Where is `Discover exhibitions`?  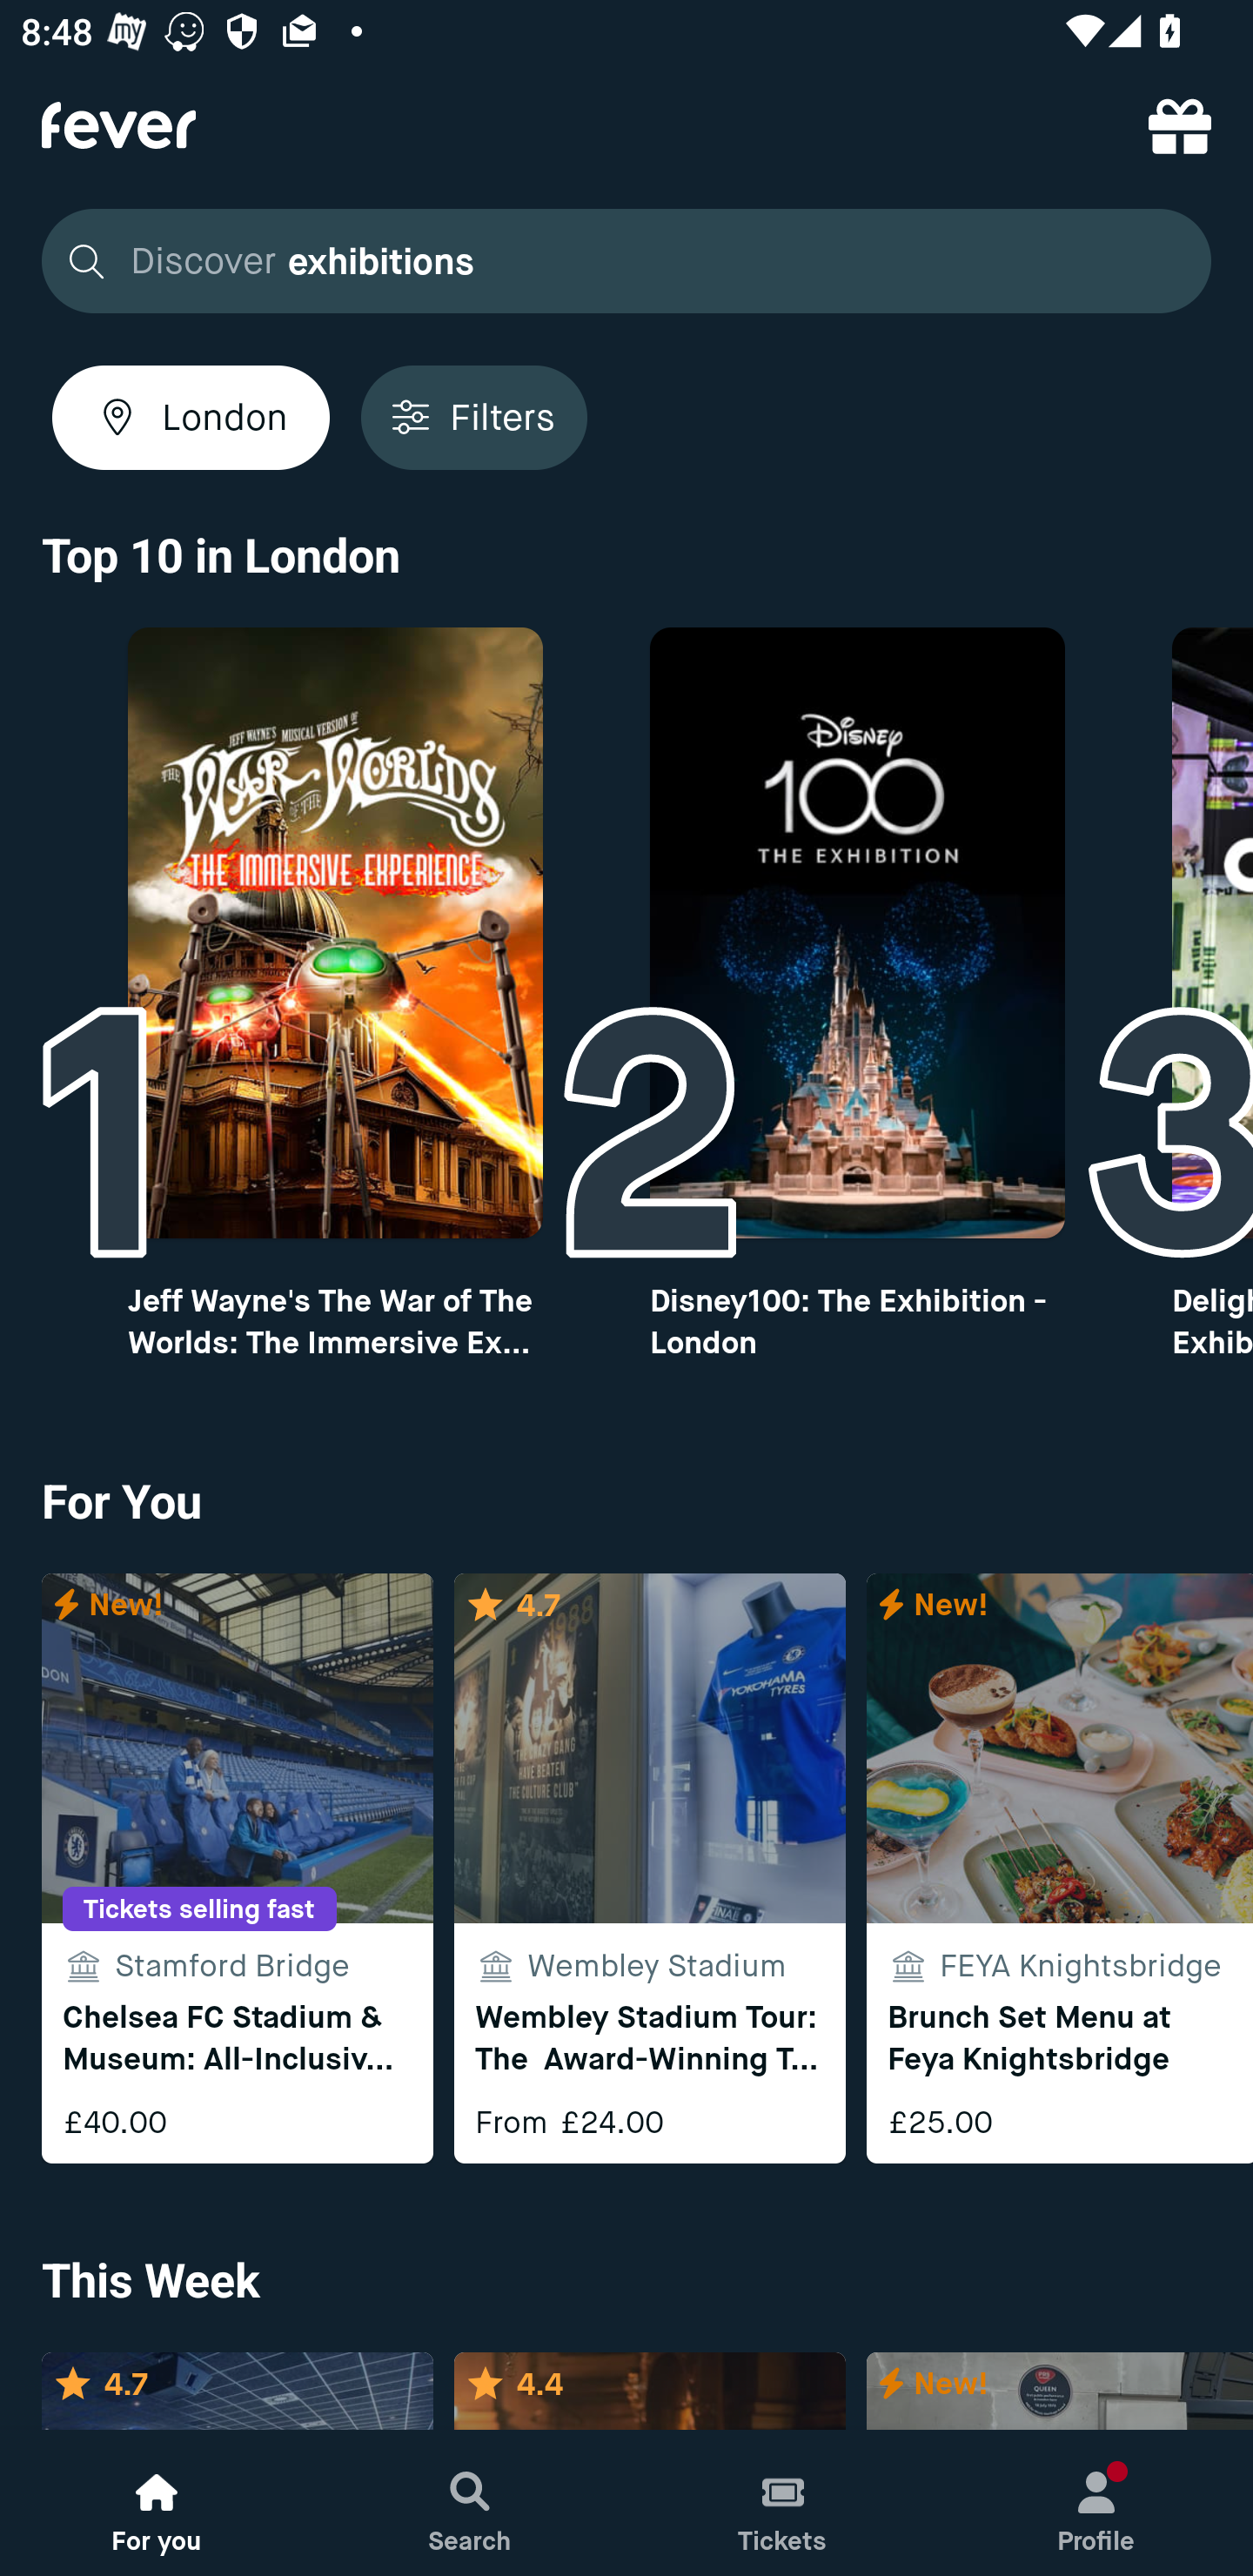 Discover exhibitions is located at coordinates (626, 261).